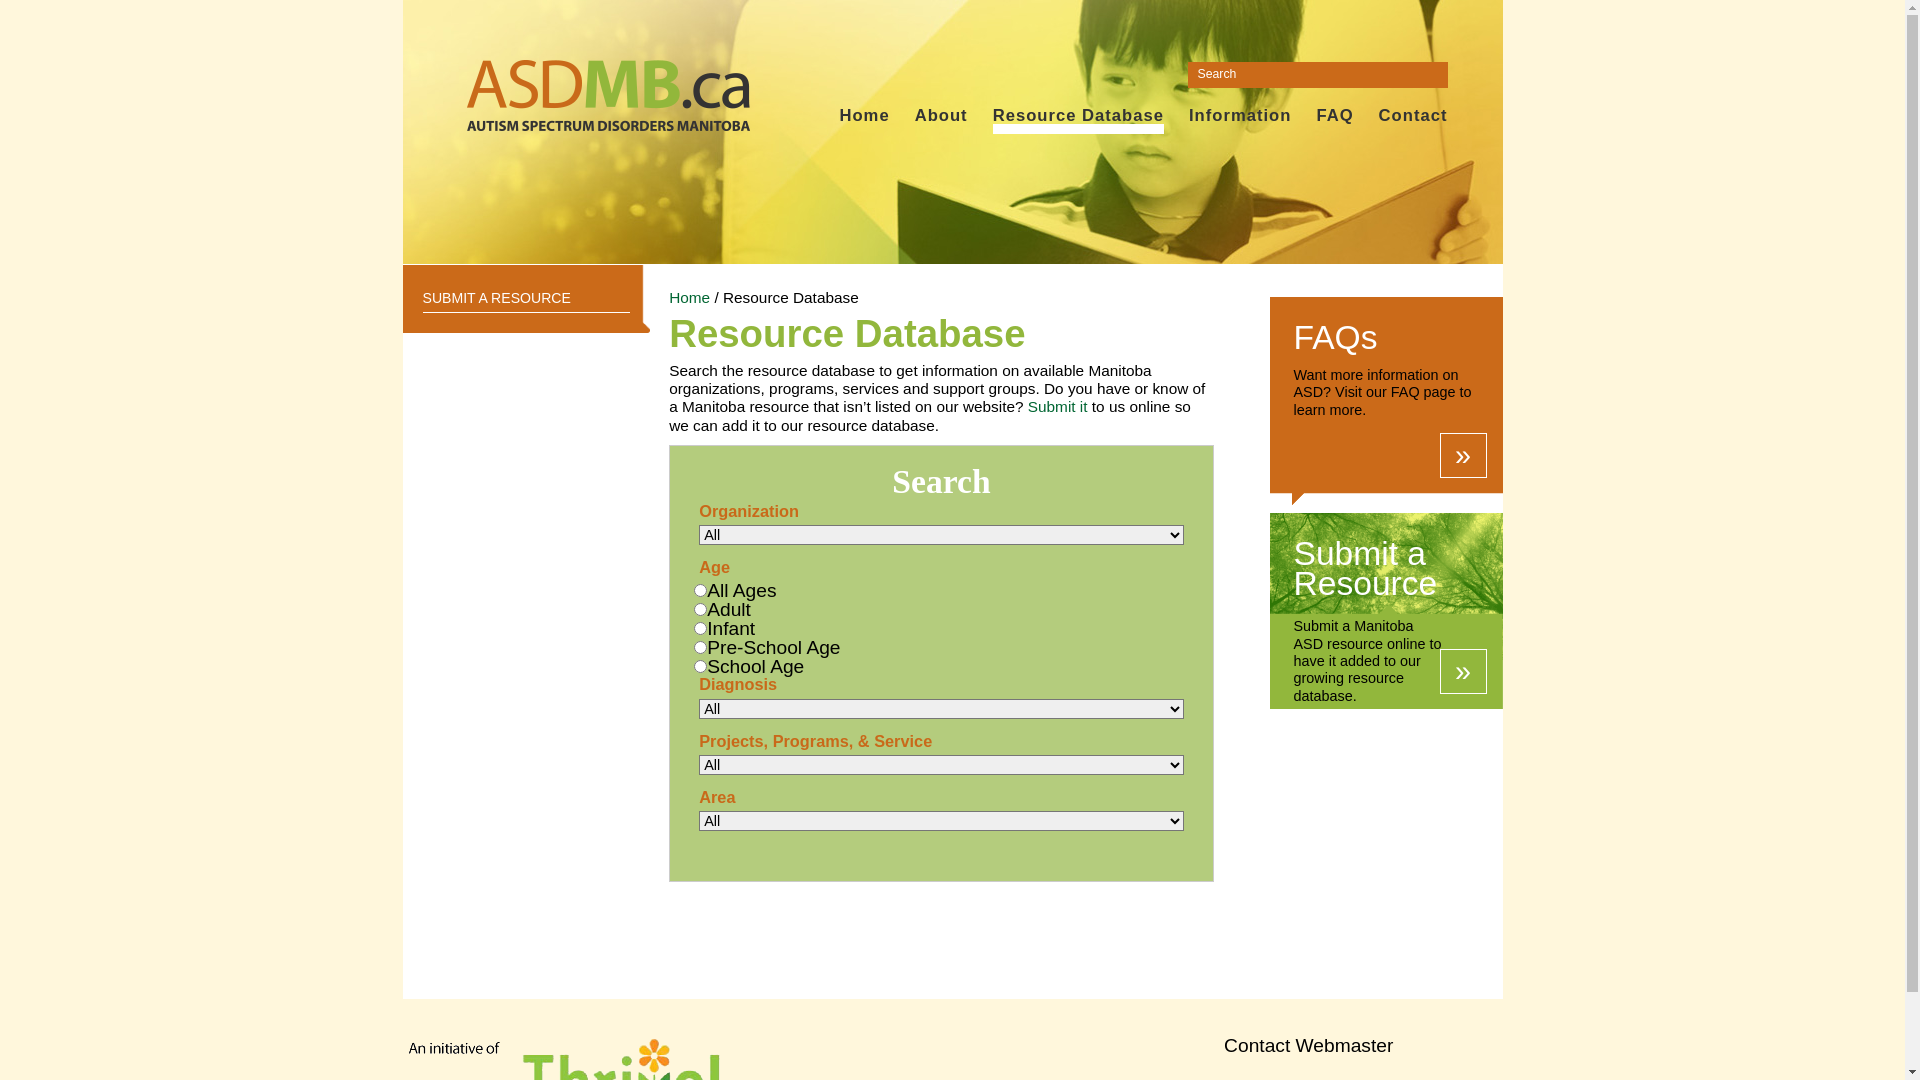 The image size is (1920, 1080). Describe the element at coordinates (1309, 1046) in the screenshot. I see `Contact Webmaster` at that location.